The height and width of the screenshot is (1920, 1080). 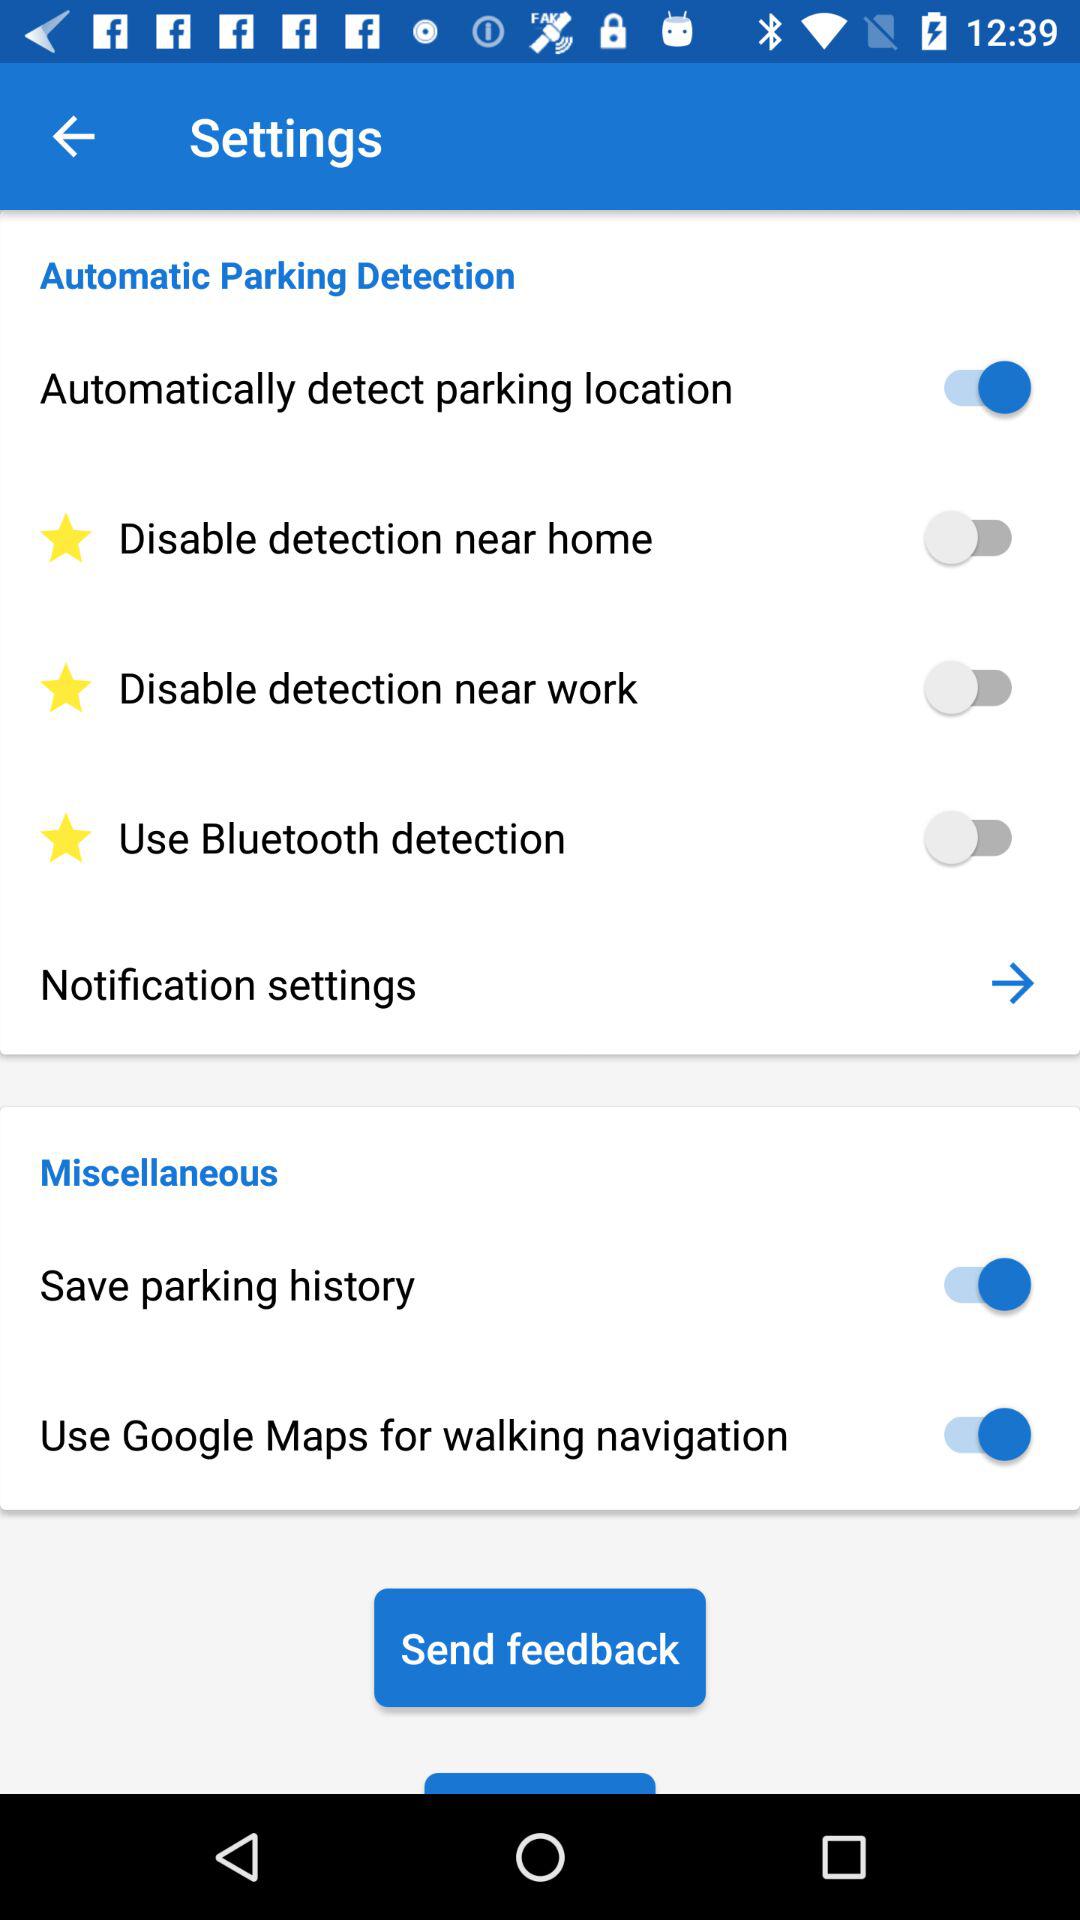 I want to click on choose item below miscellaneous item, so click(x=540, y=1284).